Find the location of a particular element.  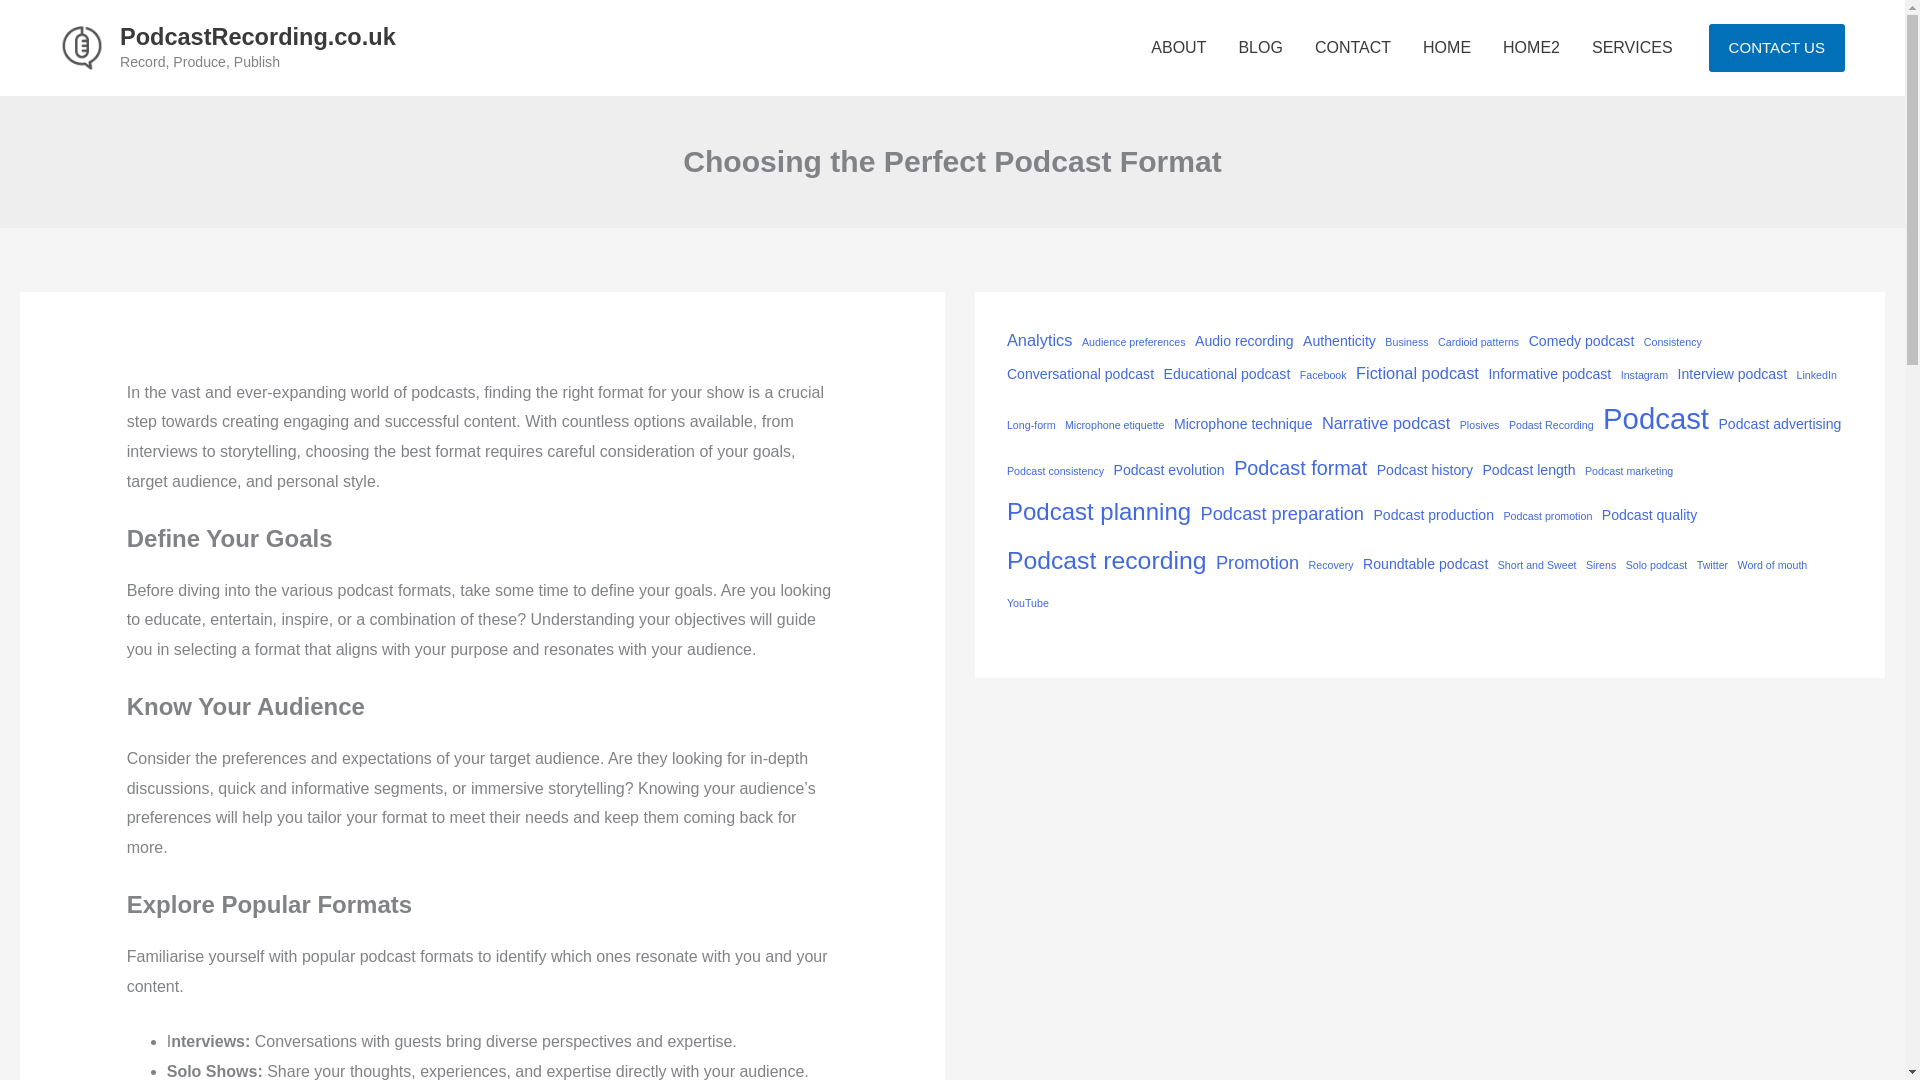

SERVICES is located at coordinates (1632, 48).